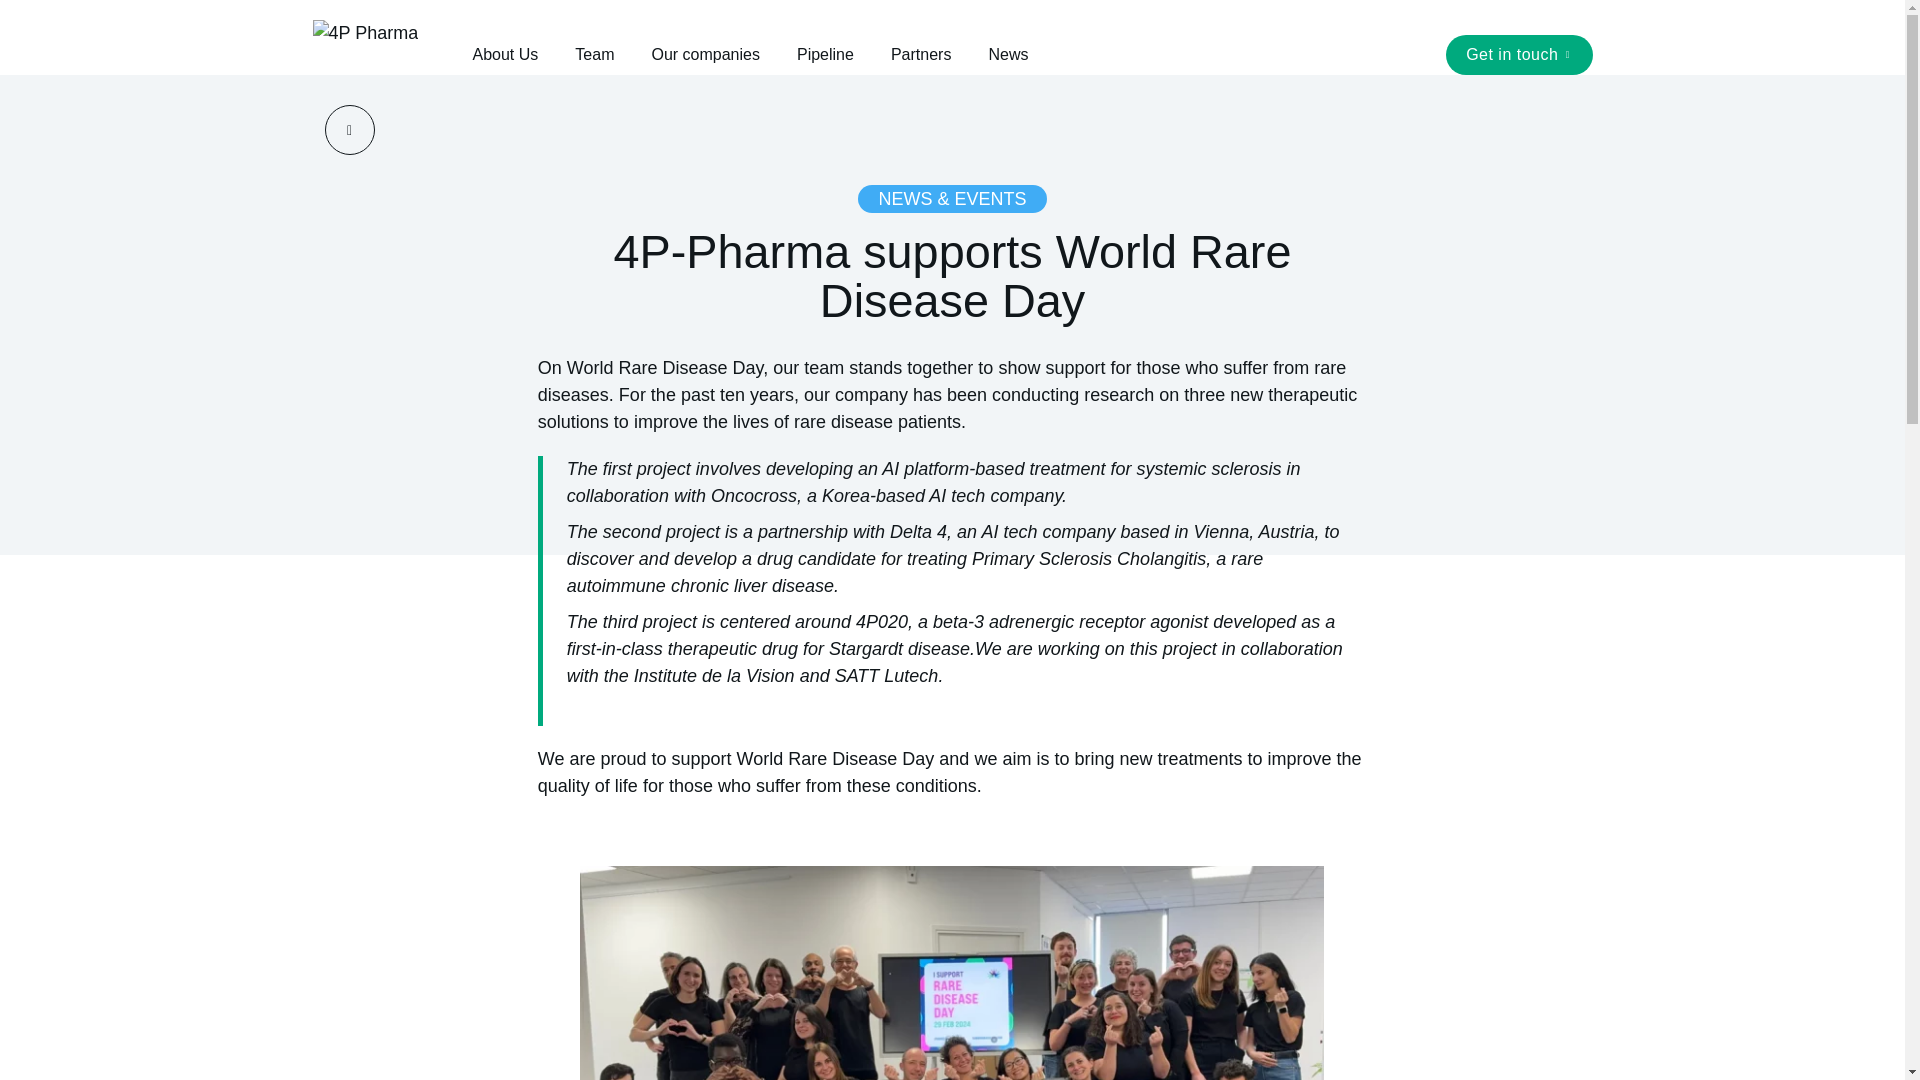 This screenshot has width=1920, height=1080. I want to click on Team, so click(594, 54).